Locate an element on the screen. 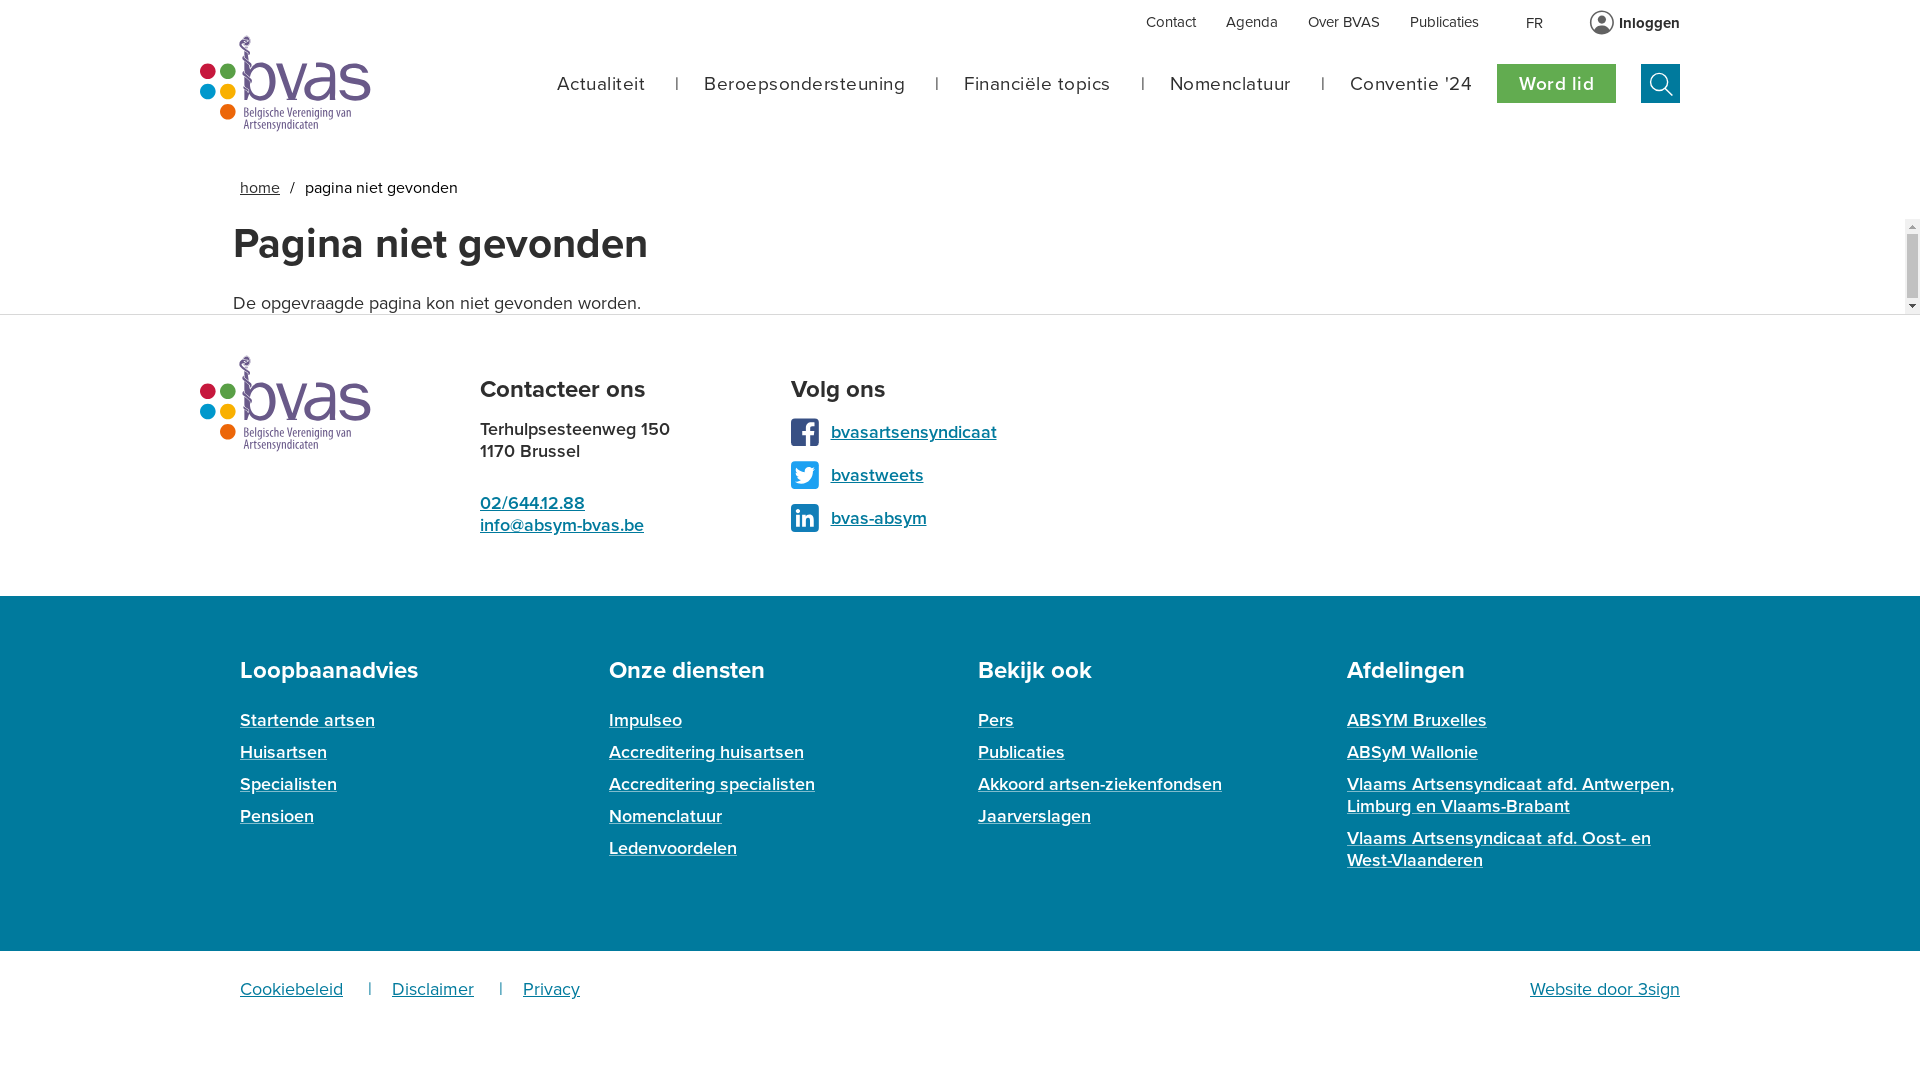 The image size is (1920, 1080). Vlaams Artsensyndicaat afd. Oost- en West-Vlaanderen is located at coordinates (1499, 849).